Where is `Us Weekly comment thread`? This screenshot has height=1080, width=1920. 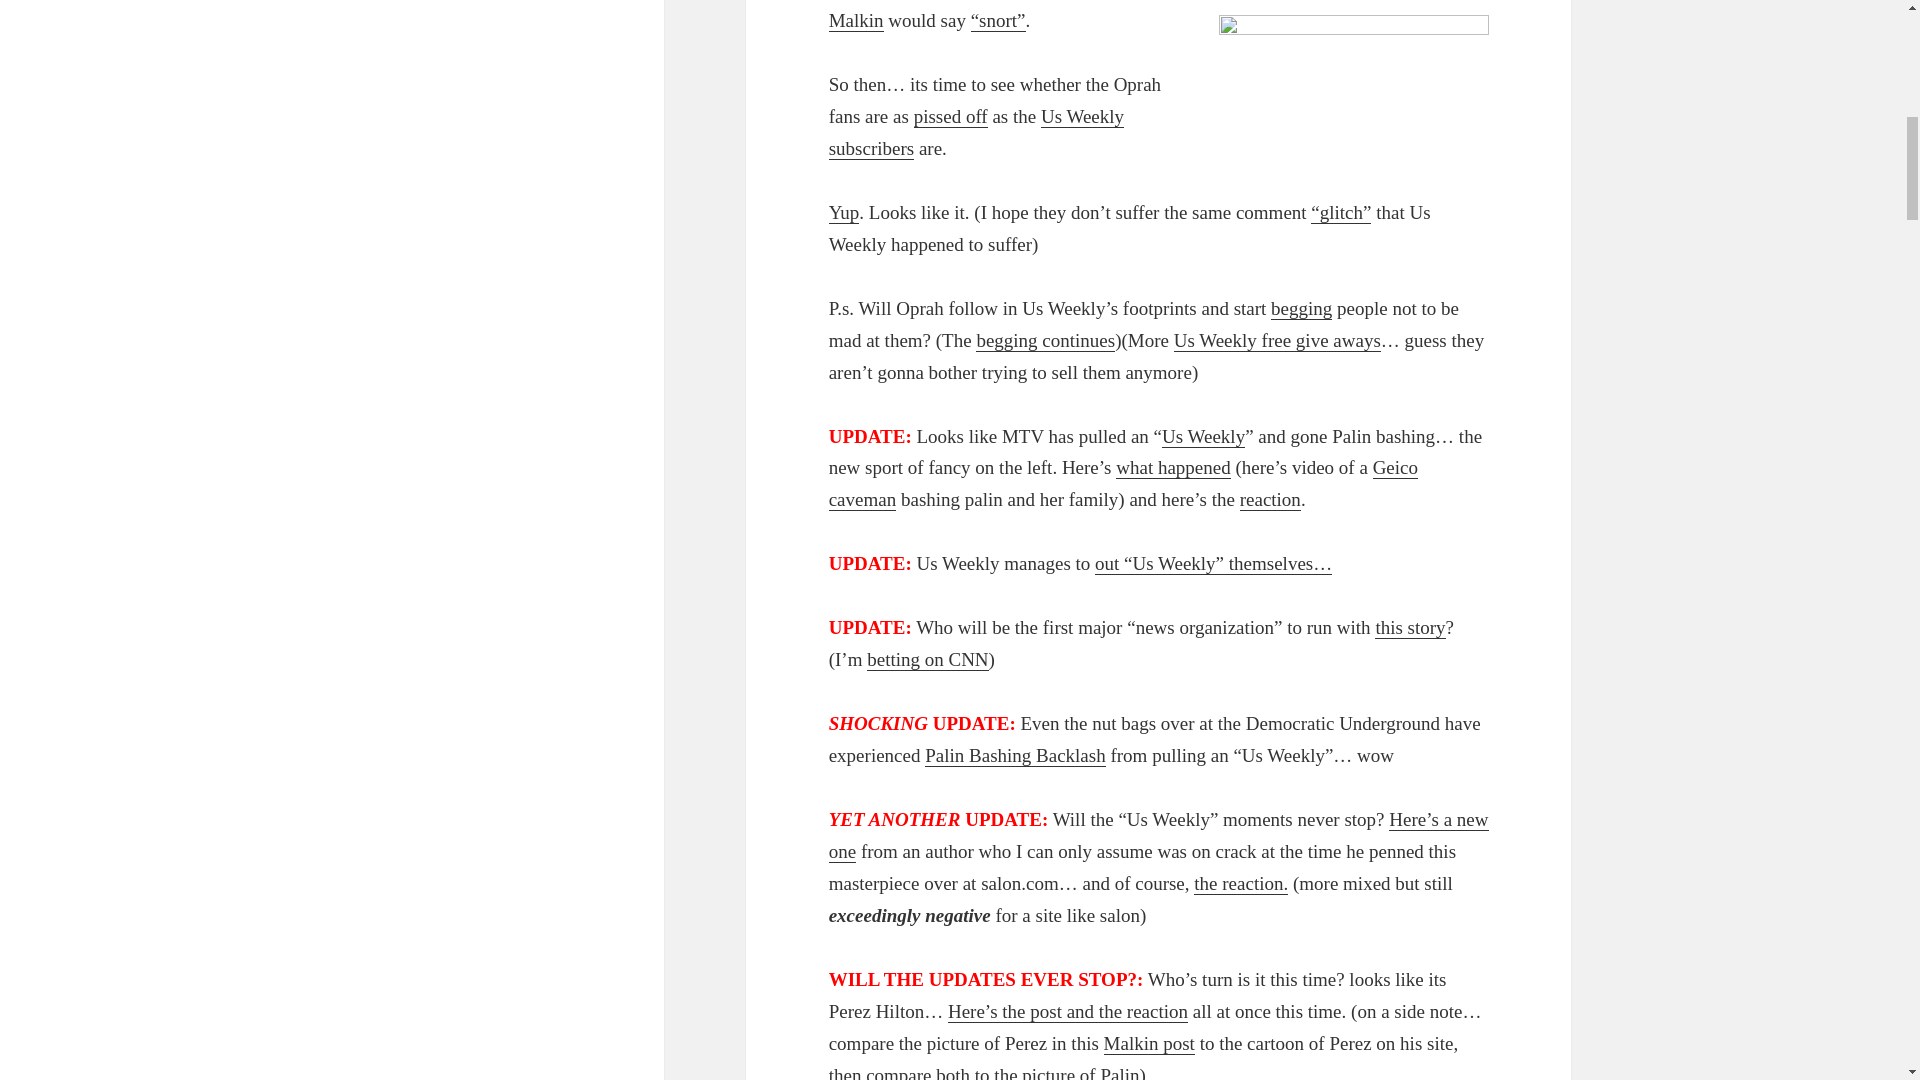
Us Weekly comment thread is located at coordinates (950, 116).